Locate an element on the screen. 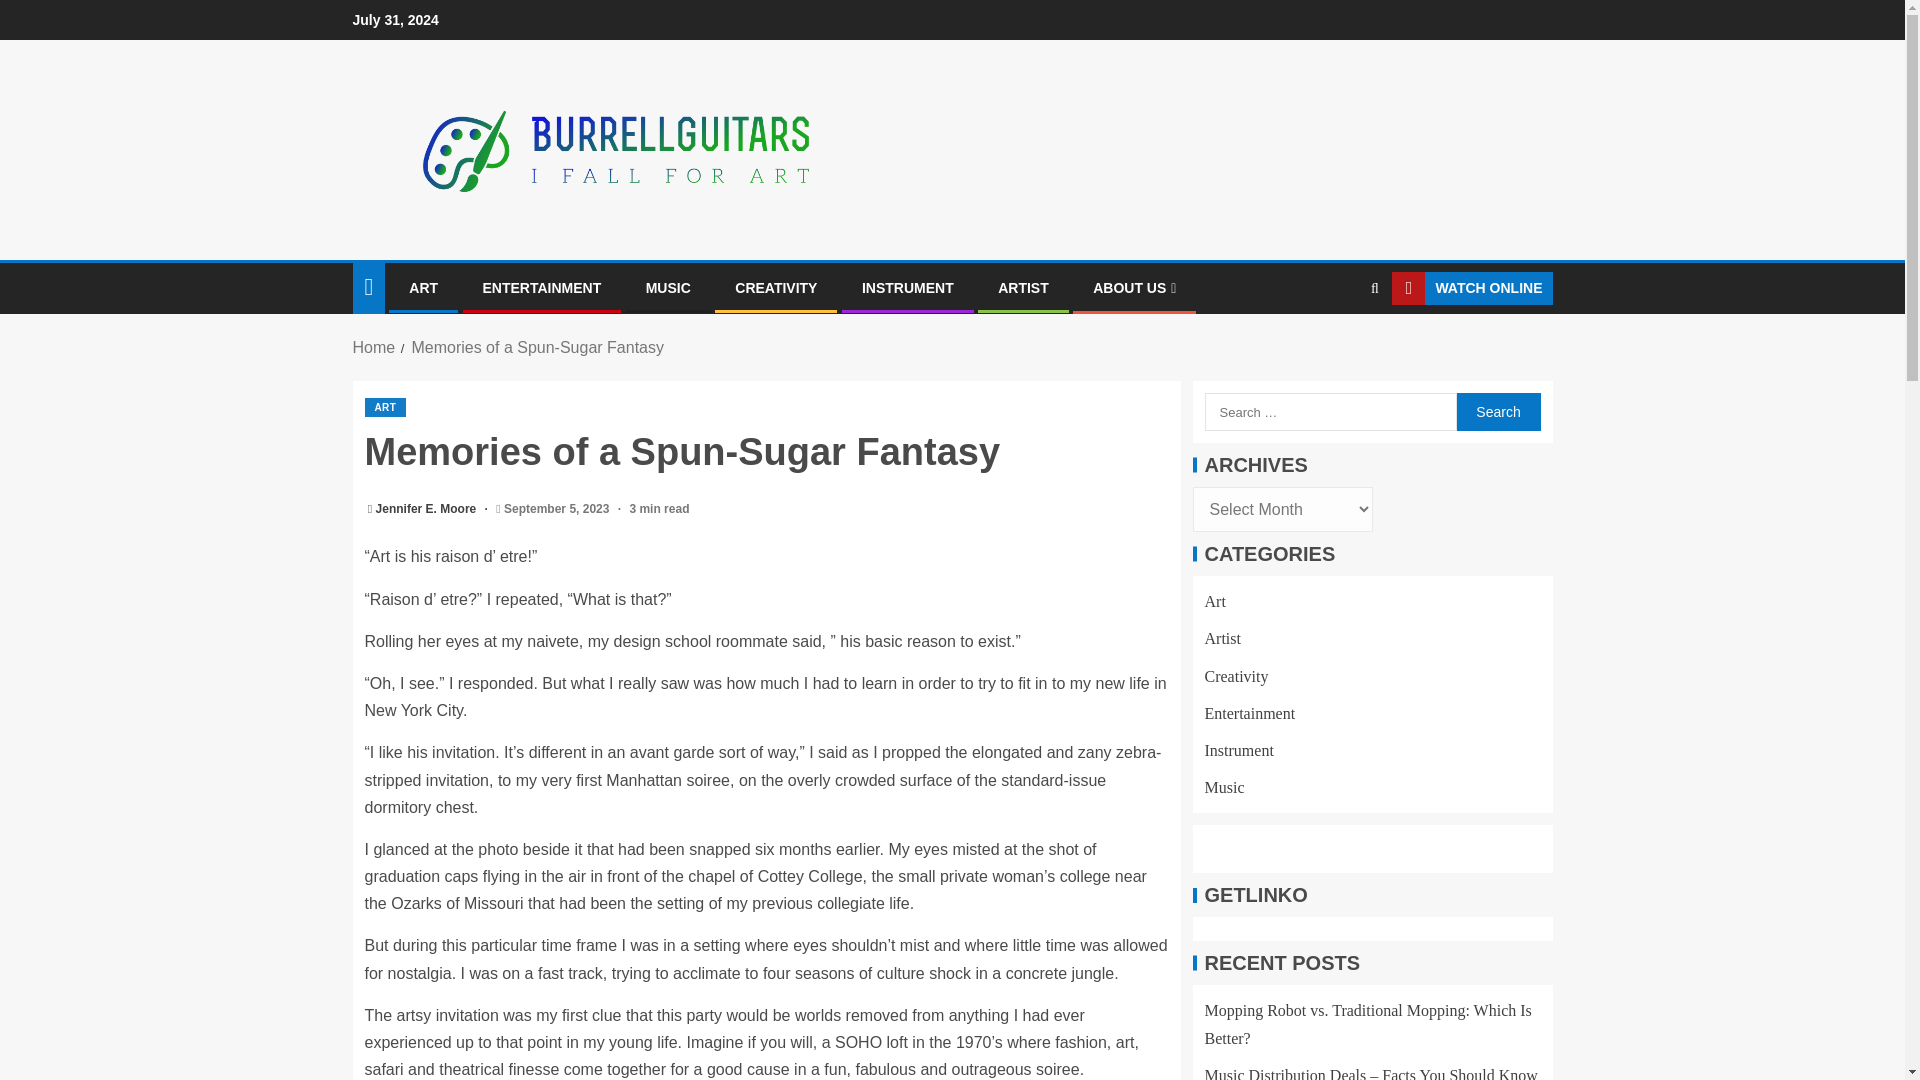 This screenshot has height=1080, width=1920. WATCH ONLINE is located at coordinates (1472, 288).